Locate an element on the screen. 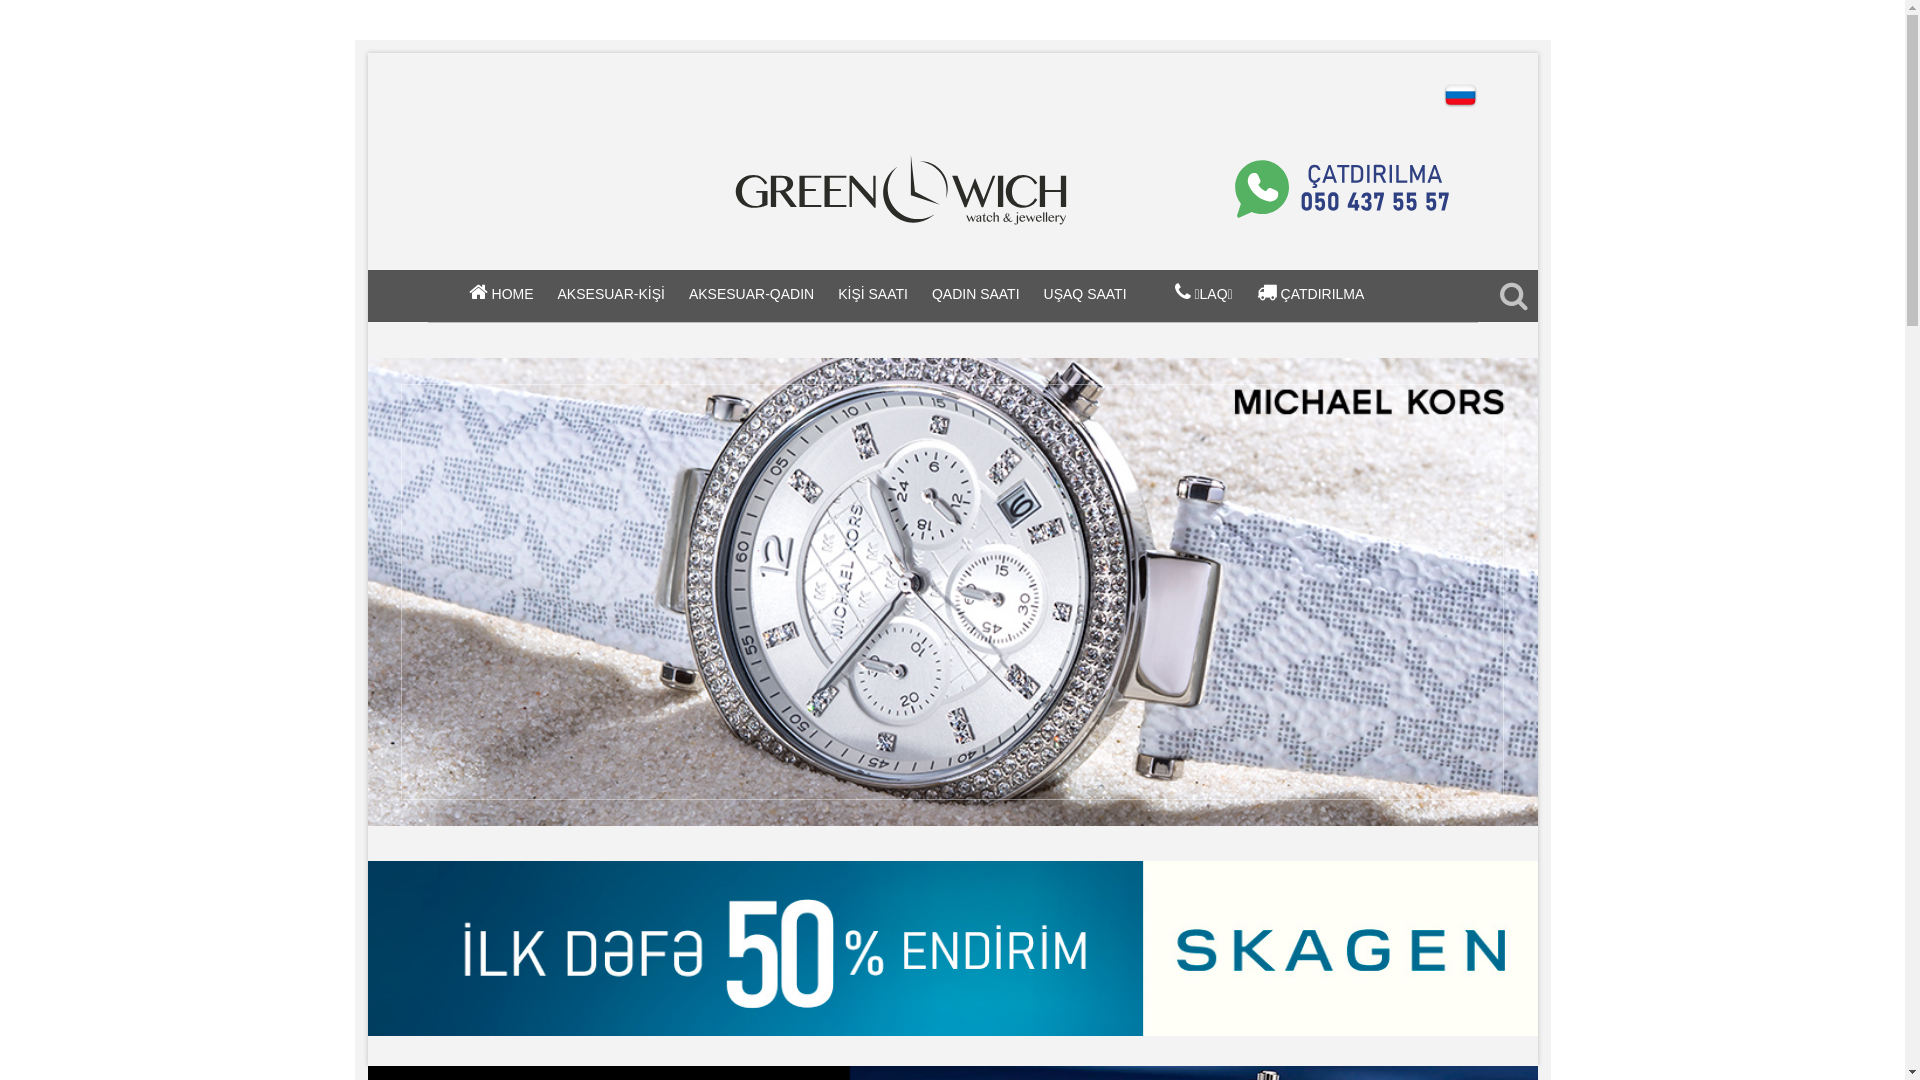 The image size is (1920, 1080). AKSESUAR-QADIN is located at coordinates (752, 294).